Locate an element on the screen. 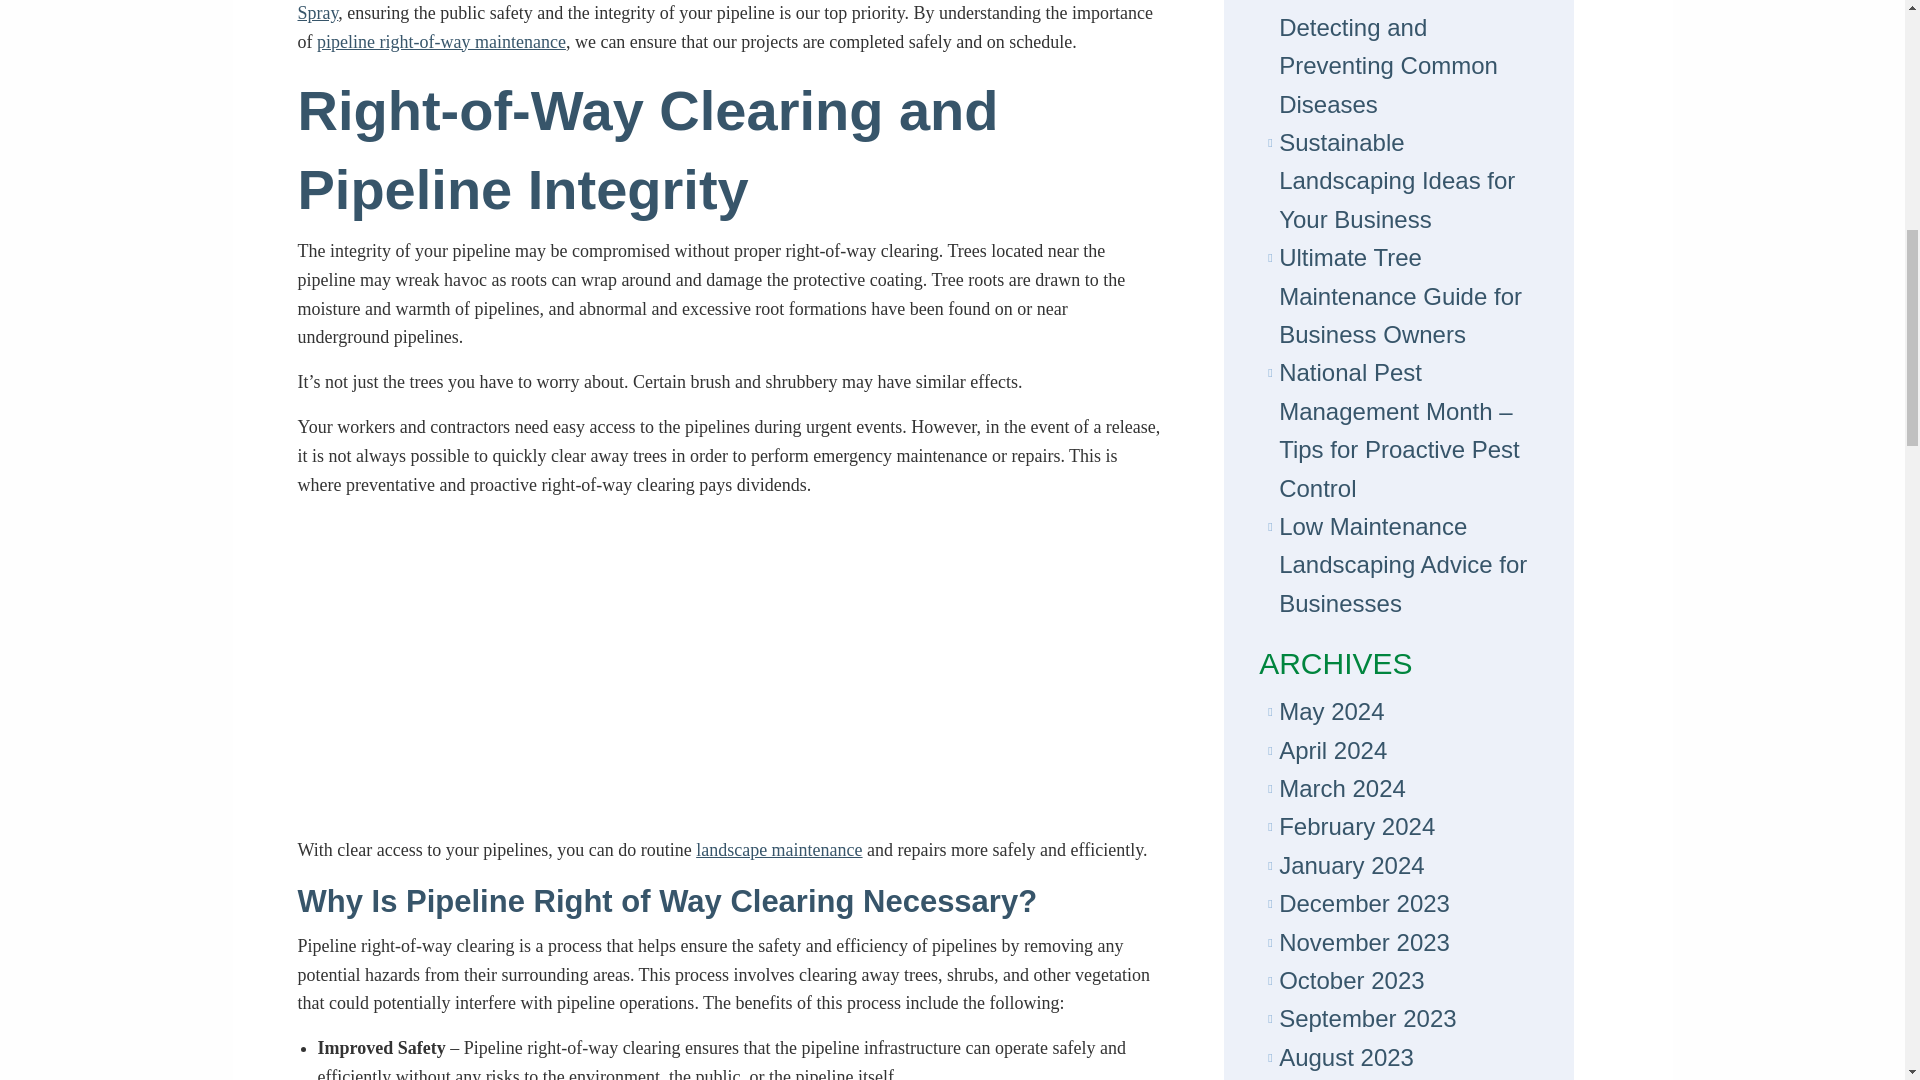 The height and width of the screenshot is (1080, 1920). Coastal Spray is located at coordinates (726, 11).